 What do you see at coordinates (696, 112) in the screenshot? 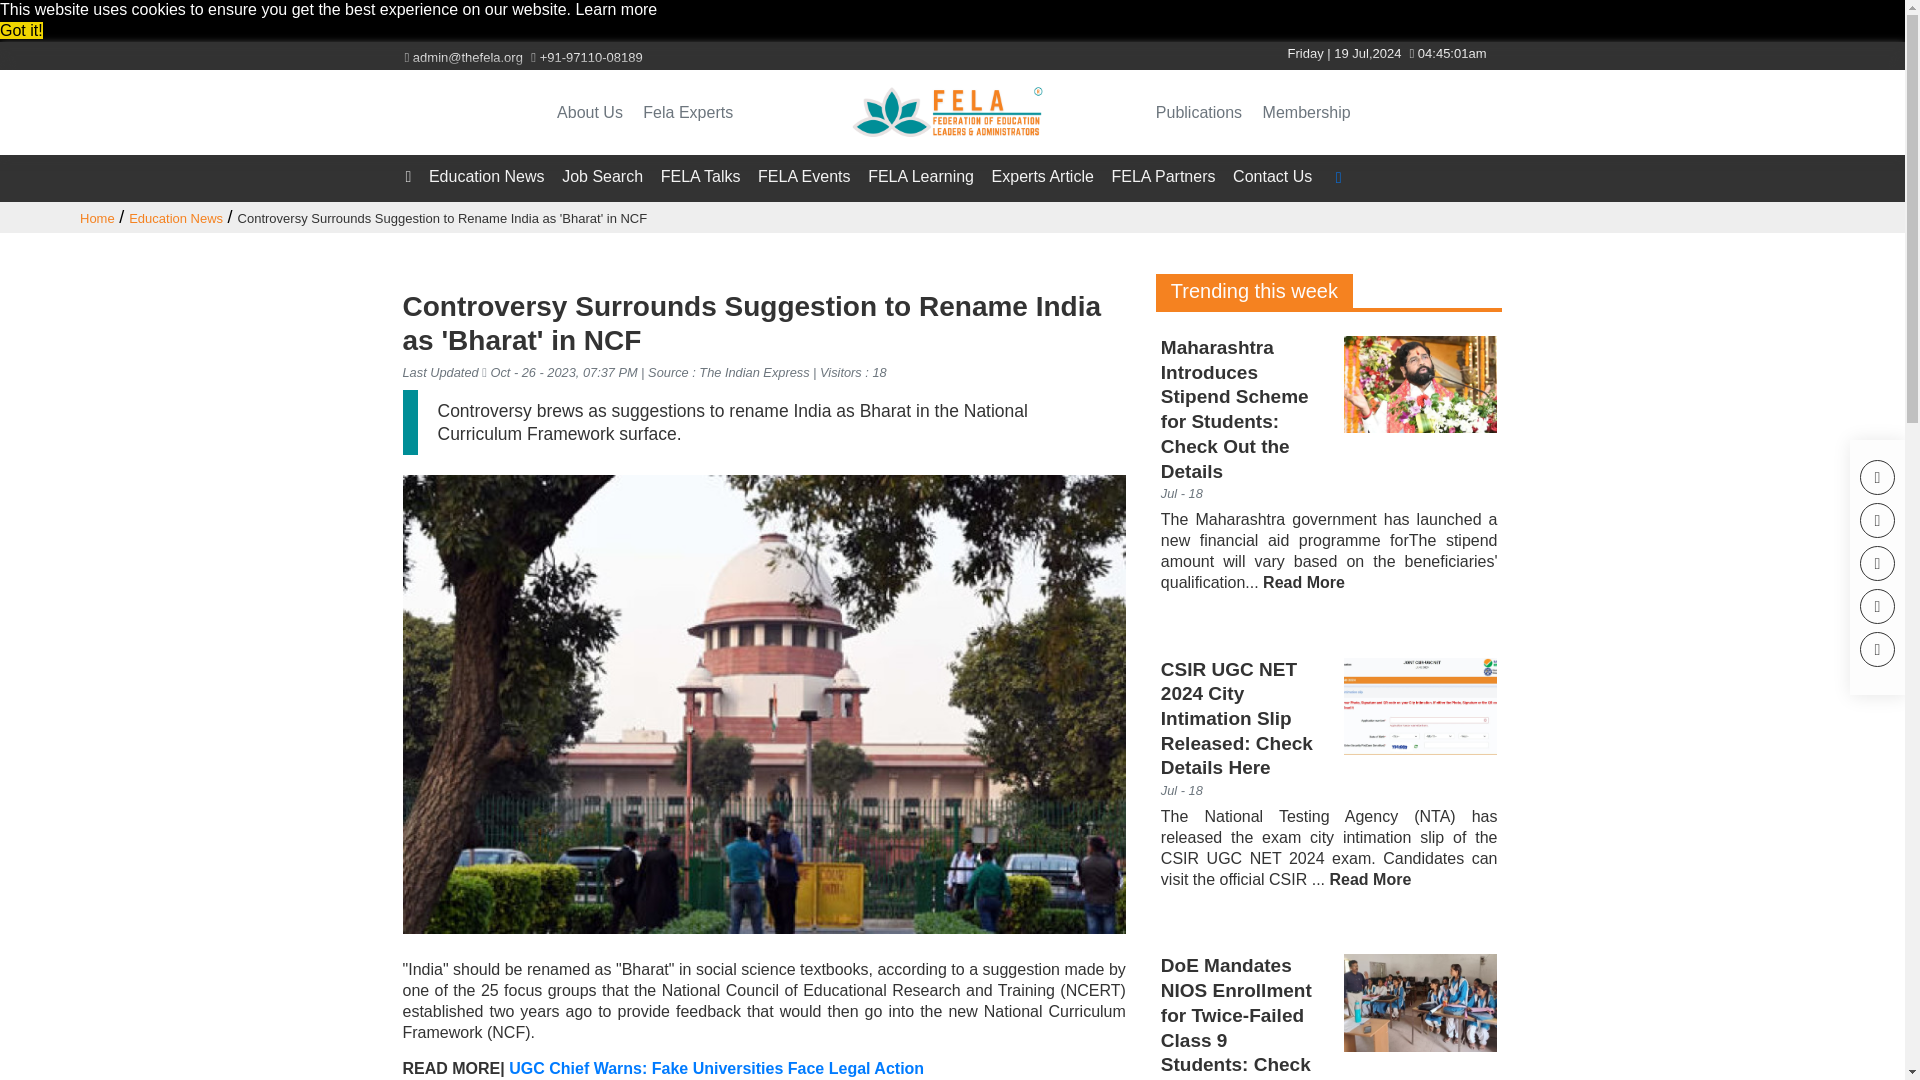
I see `Fela Experts` at bounding box center [696, 112].